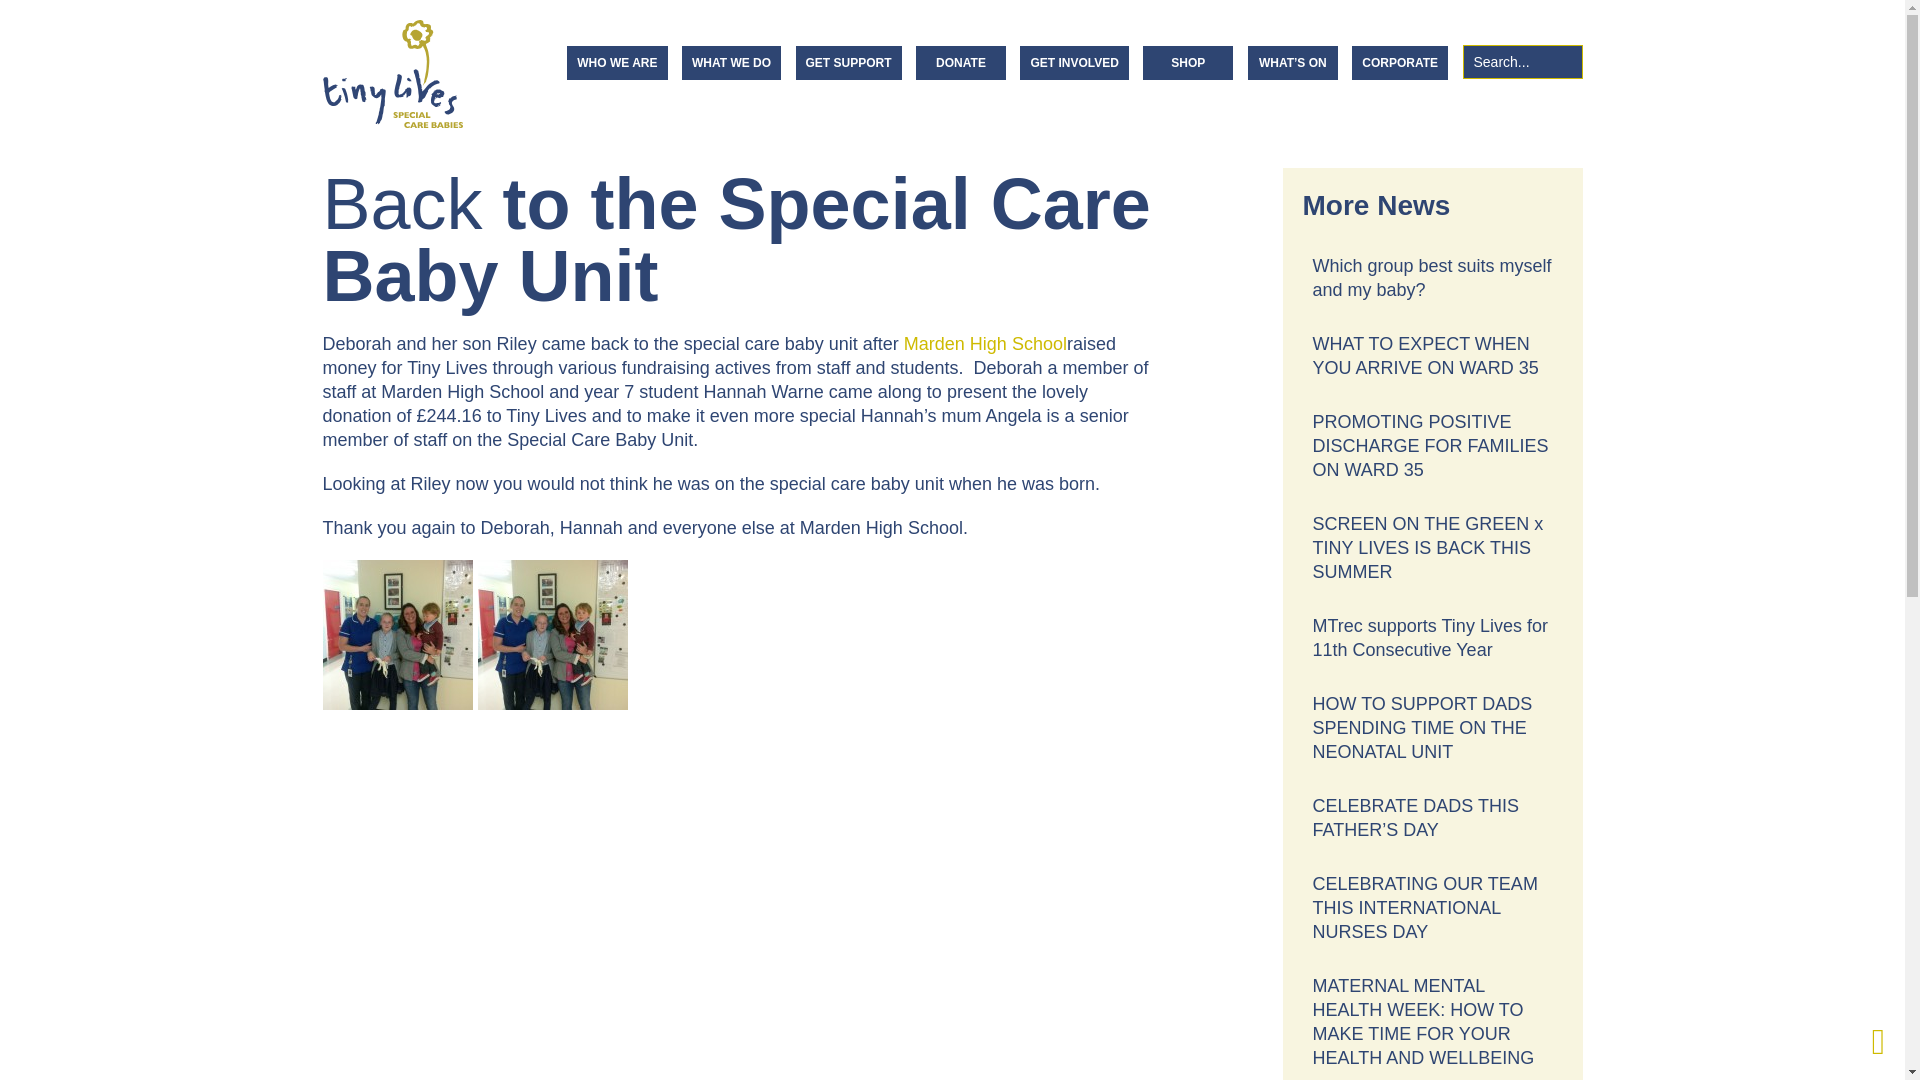  Describe the element at coordinates (849, 62) in the screenshot. I see `GET SUPPORT` at that location.